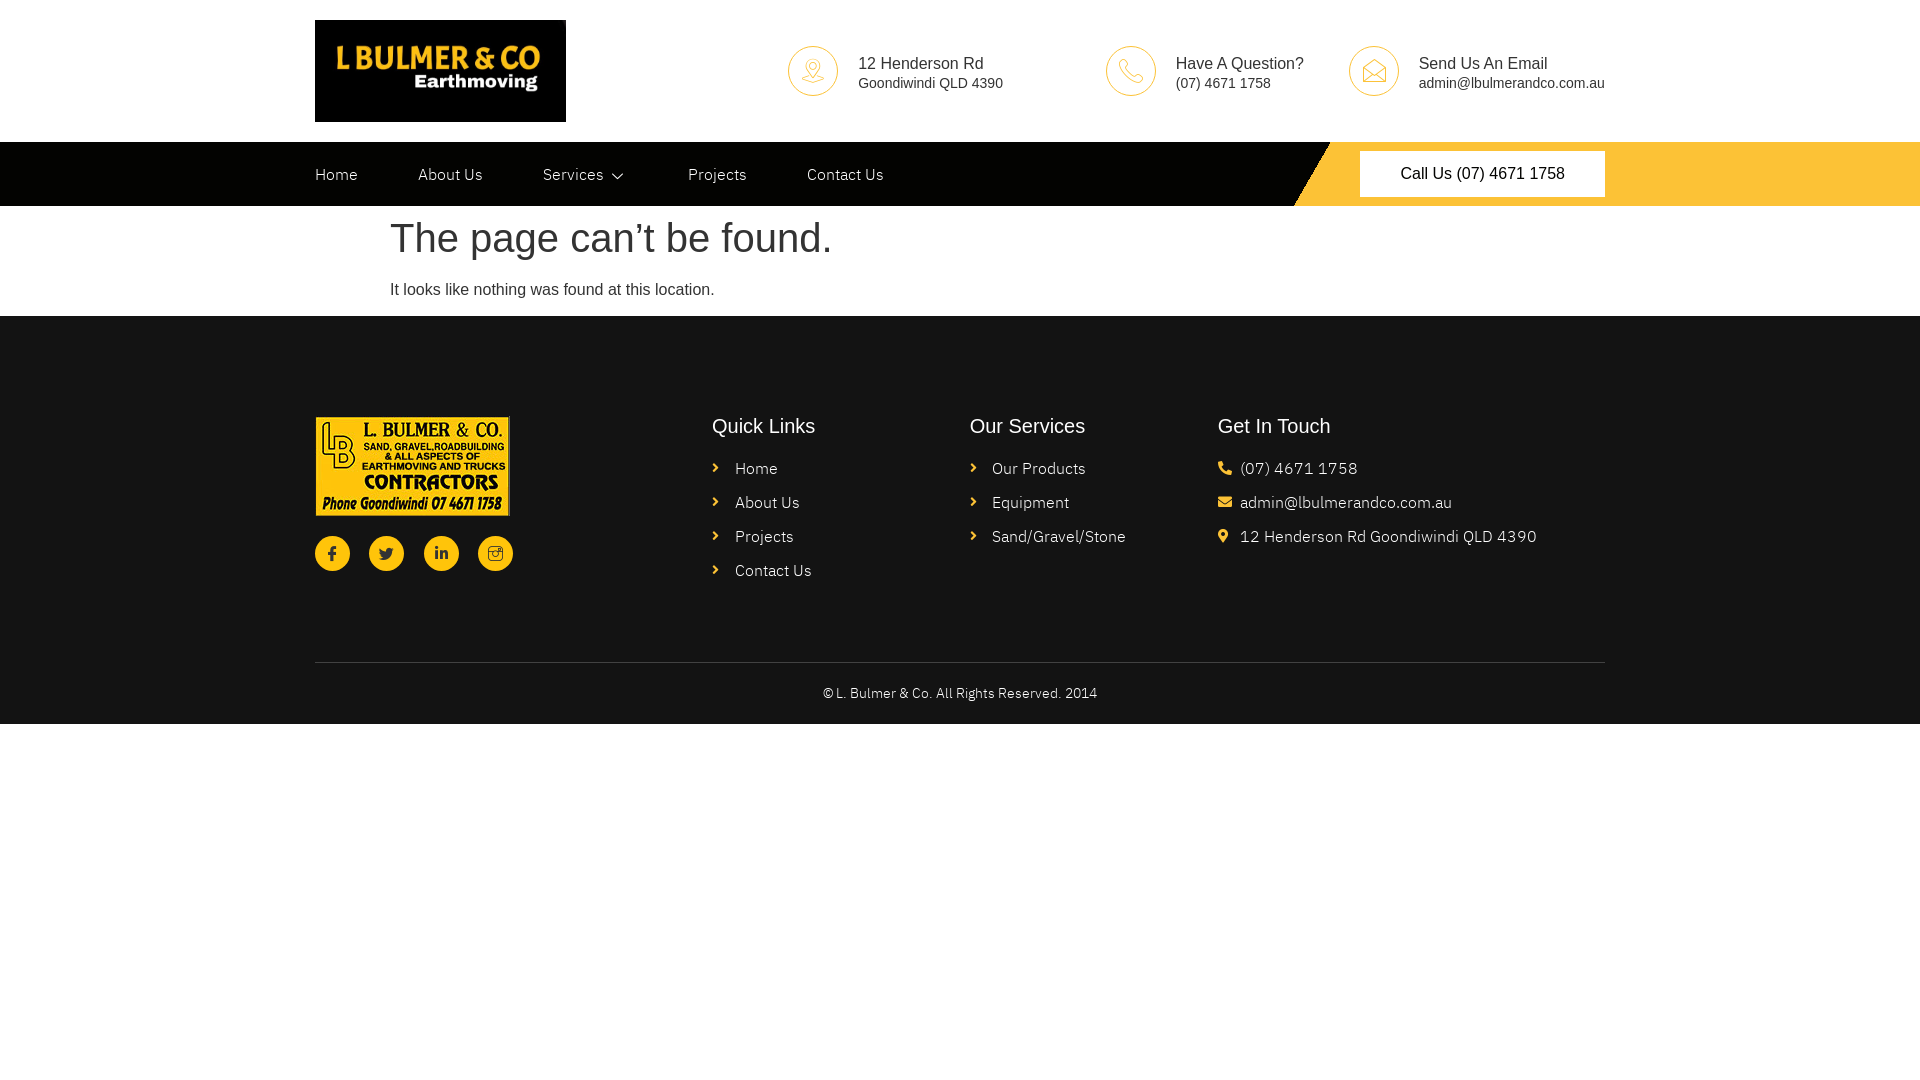  I want to click on admin@lbulmerandco.com.au, so click(1412, 502).